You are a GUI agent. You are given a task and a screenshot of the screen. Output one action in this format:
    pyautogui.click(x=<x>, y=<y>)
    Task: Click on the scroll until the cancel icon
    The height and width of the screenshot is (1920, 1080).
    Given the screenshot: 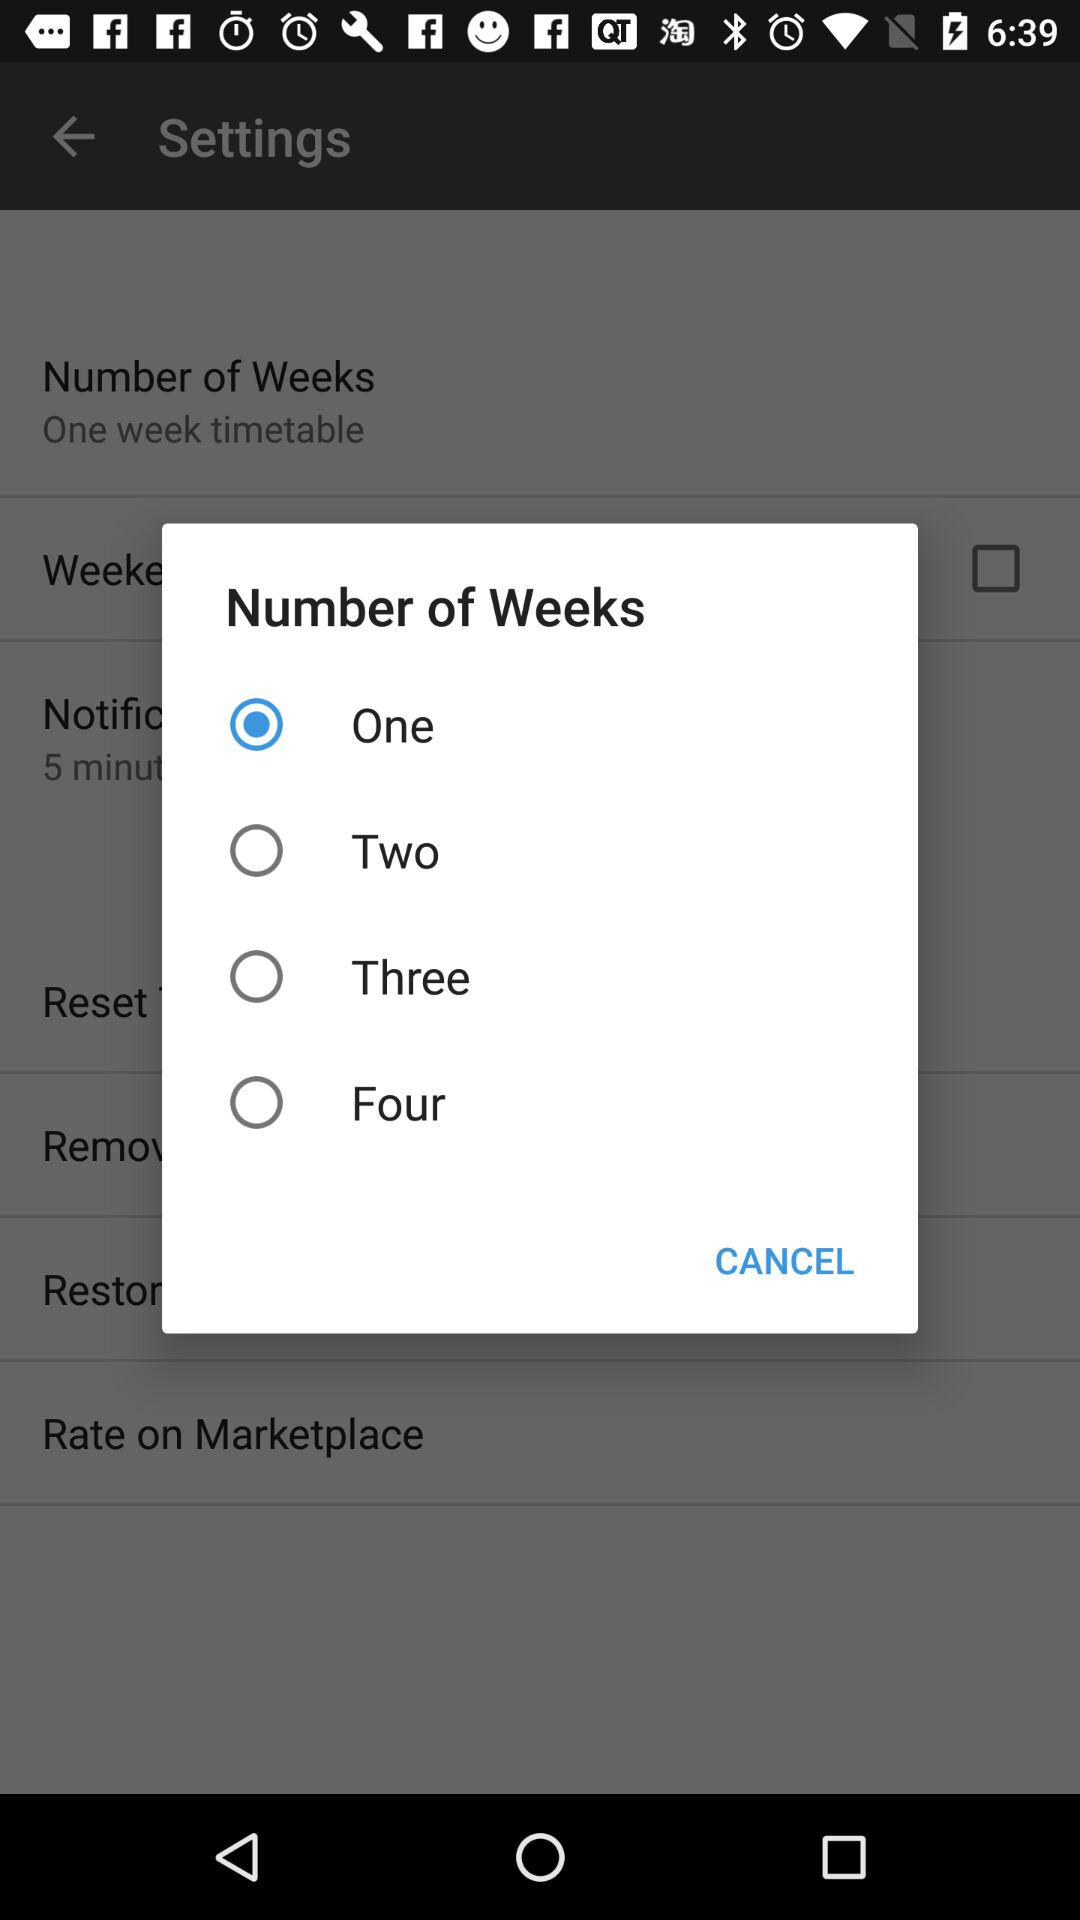 What is the action you would take?
    pyautogui.click(x=784, y=1260)
    